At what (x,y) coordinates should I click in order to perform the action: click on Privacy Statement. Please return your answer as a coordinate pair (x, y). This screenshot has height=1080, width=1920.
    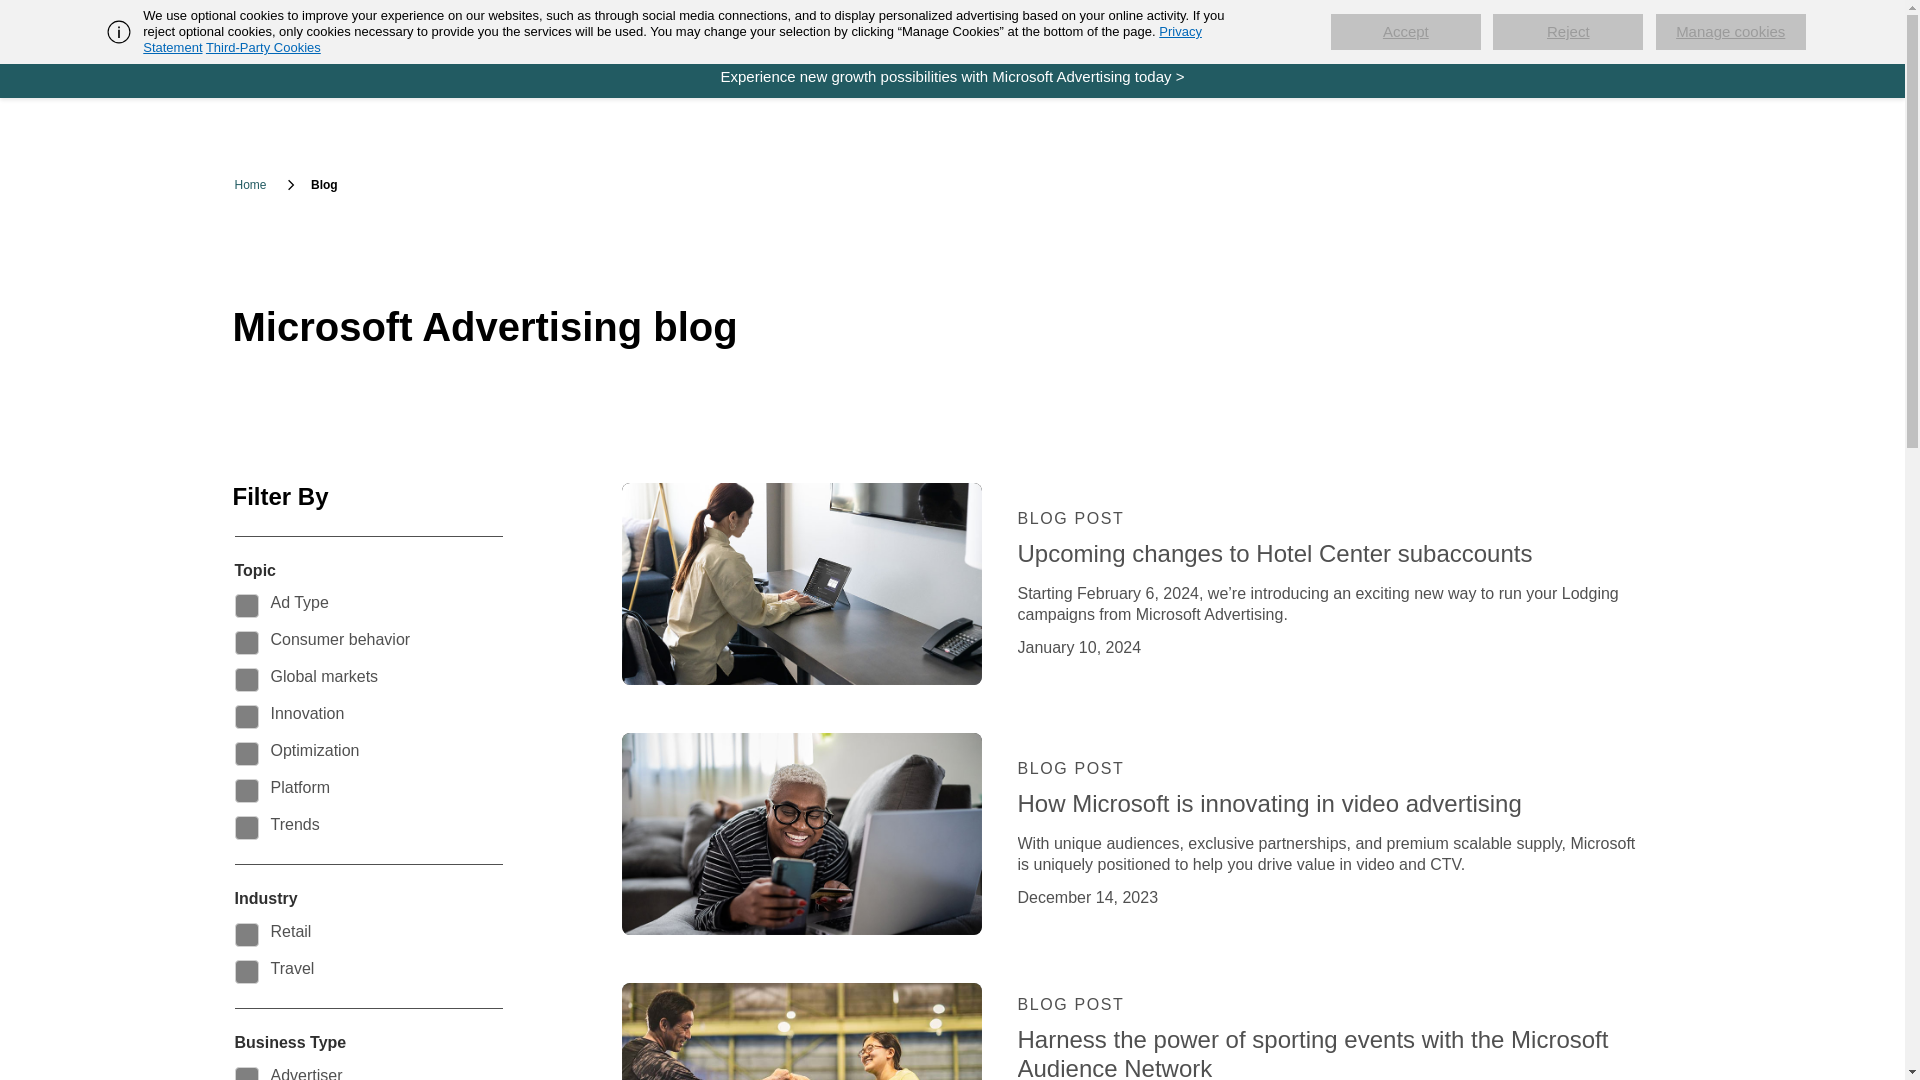
    Looking at the image, I should click on (672, 39).